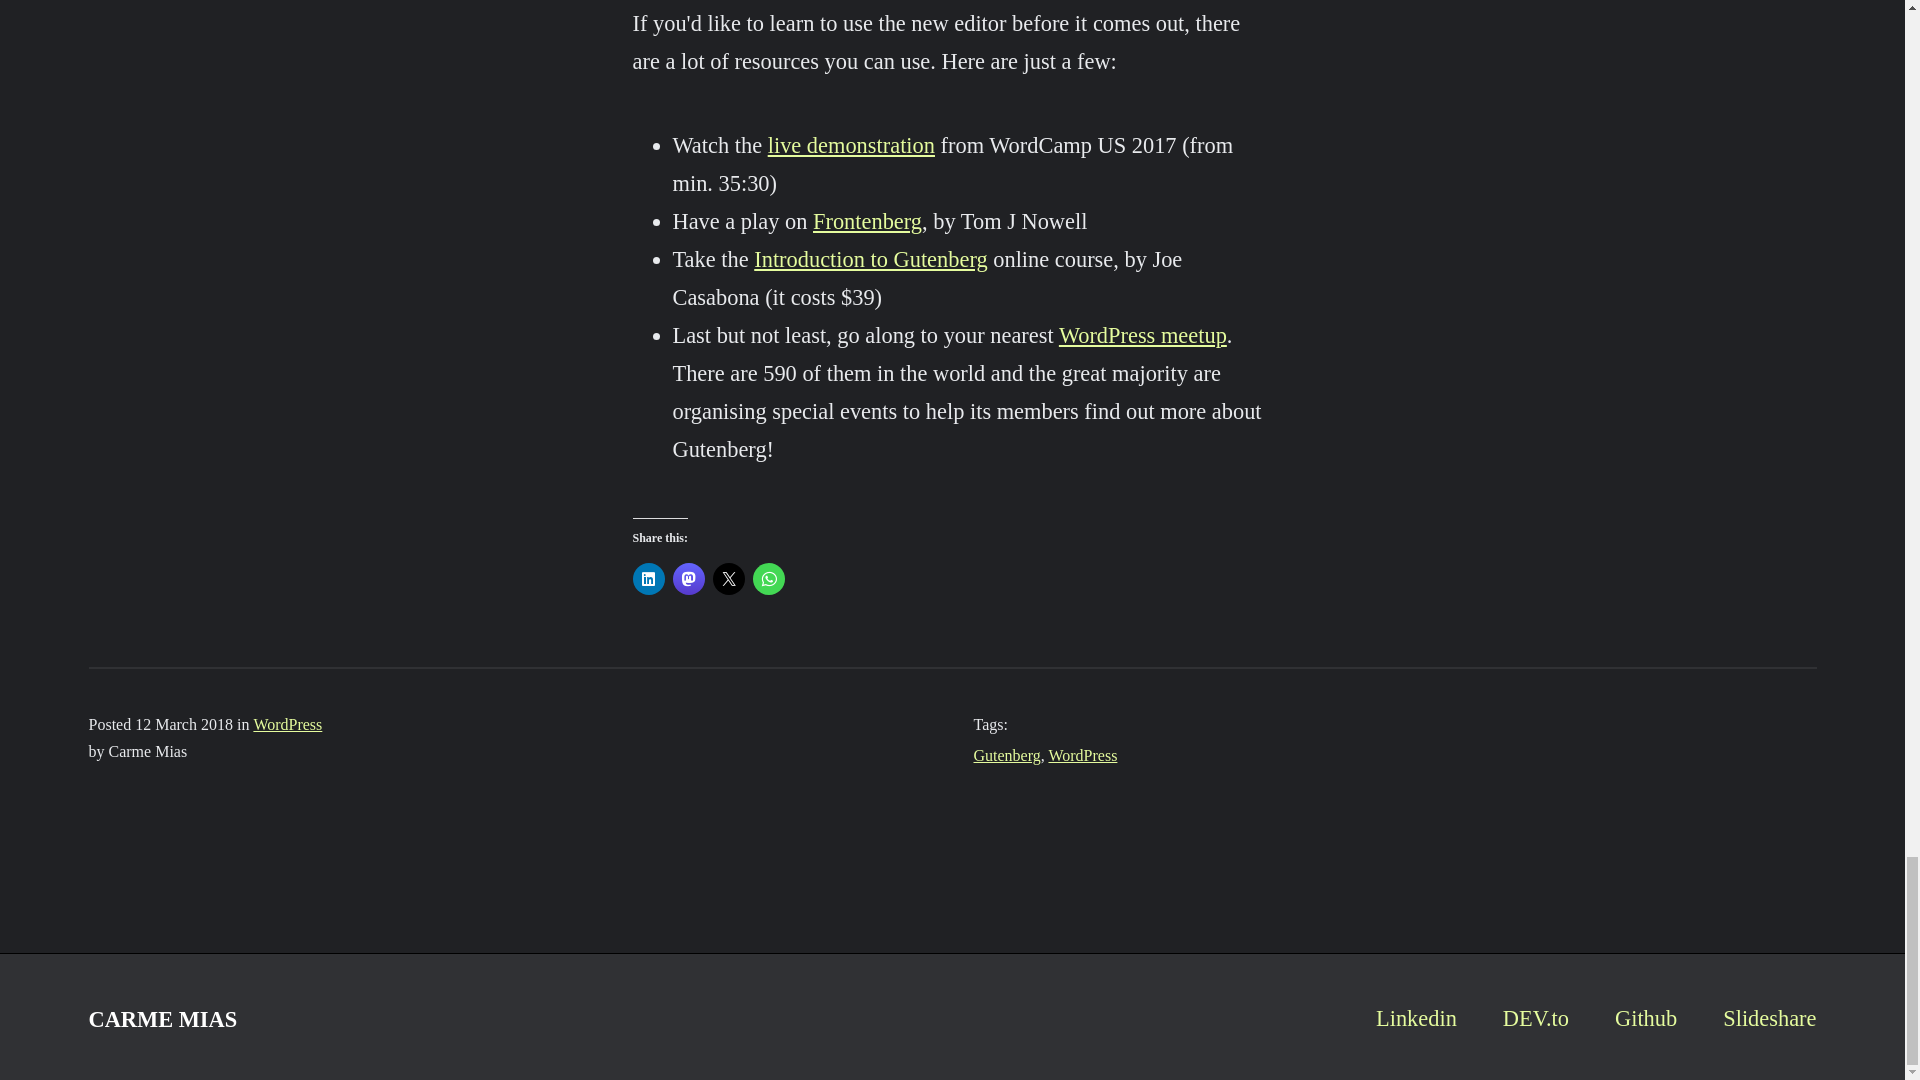  Describe the element at coordinates (1645, 1018) in the screenshot. I see `Github` at that location.